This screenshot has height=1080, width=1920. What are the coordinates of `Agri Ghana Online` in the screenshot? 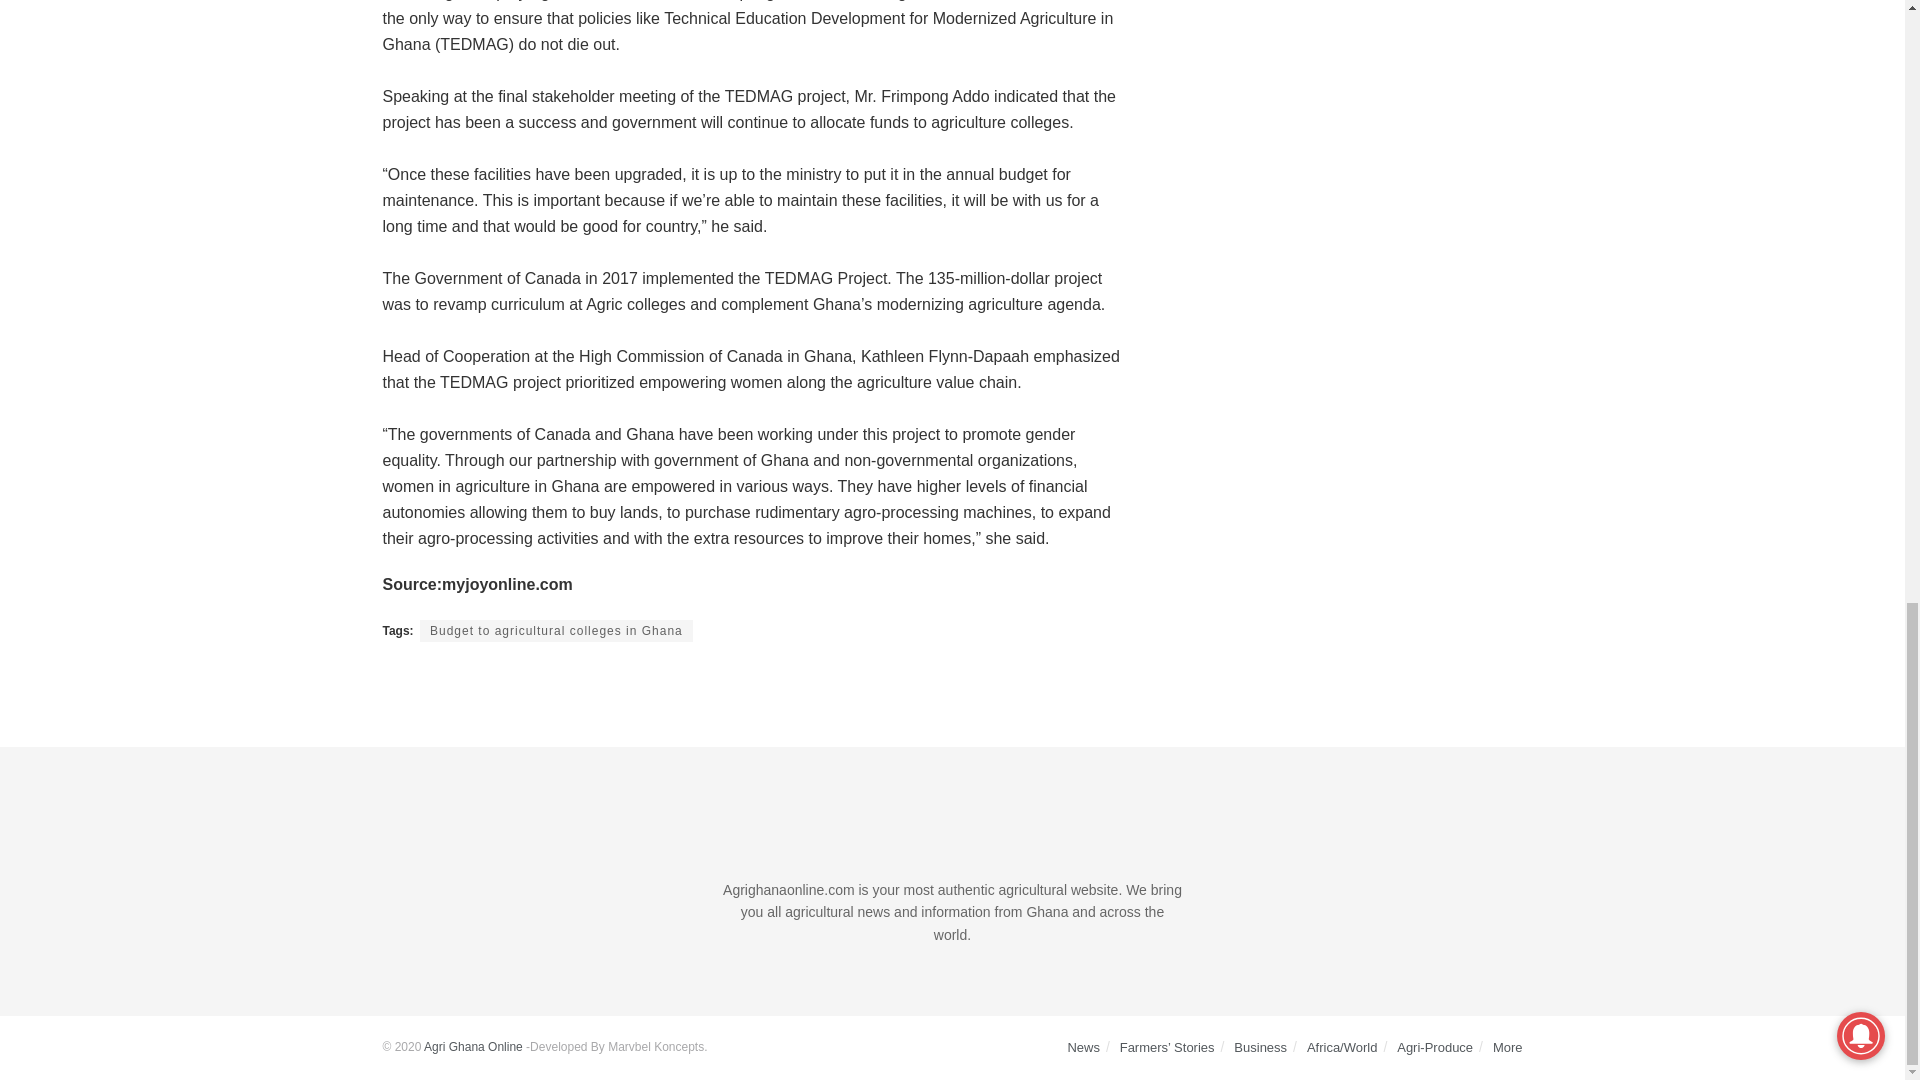 It's located at (473, 1047).